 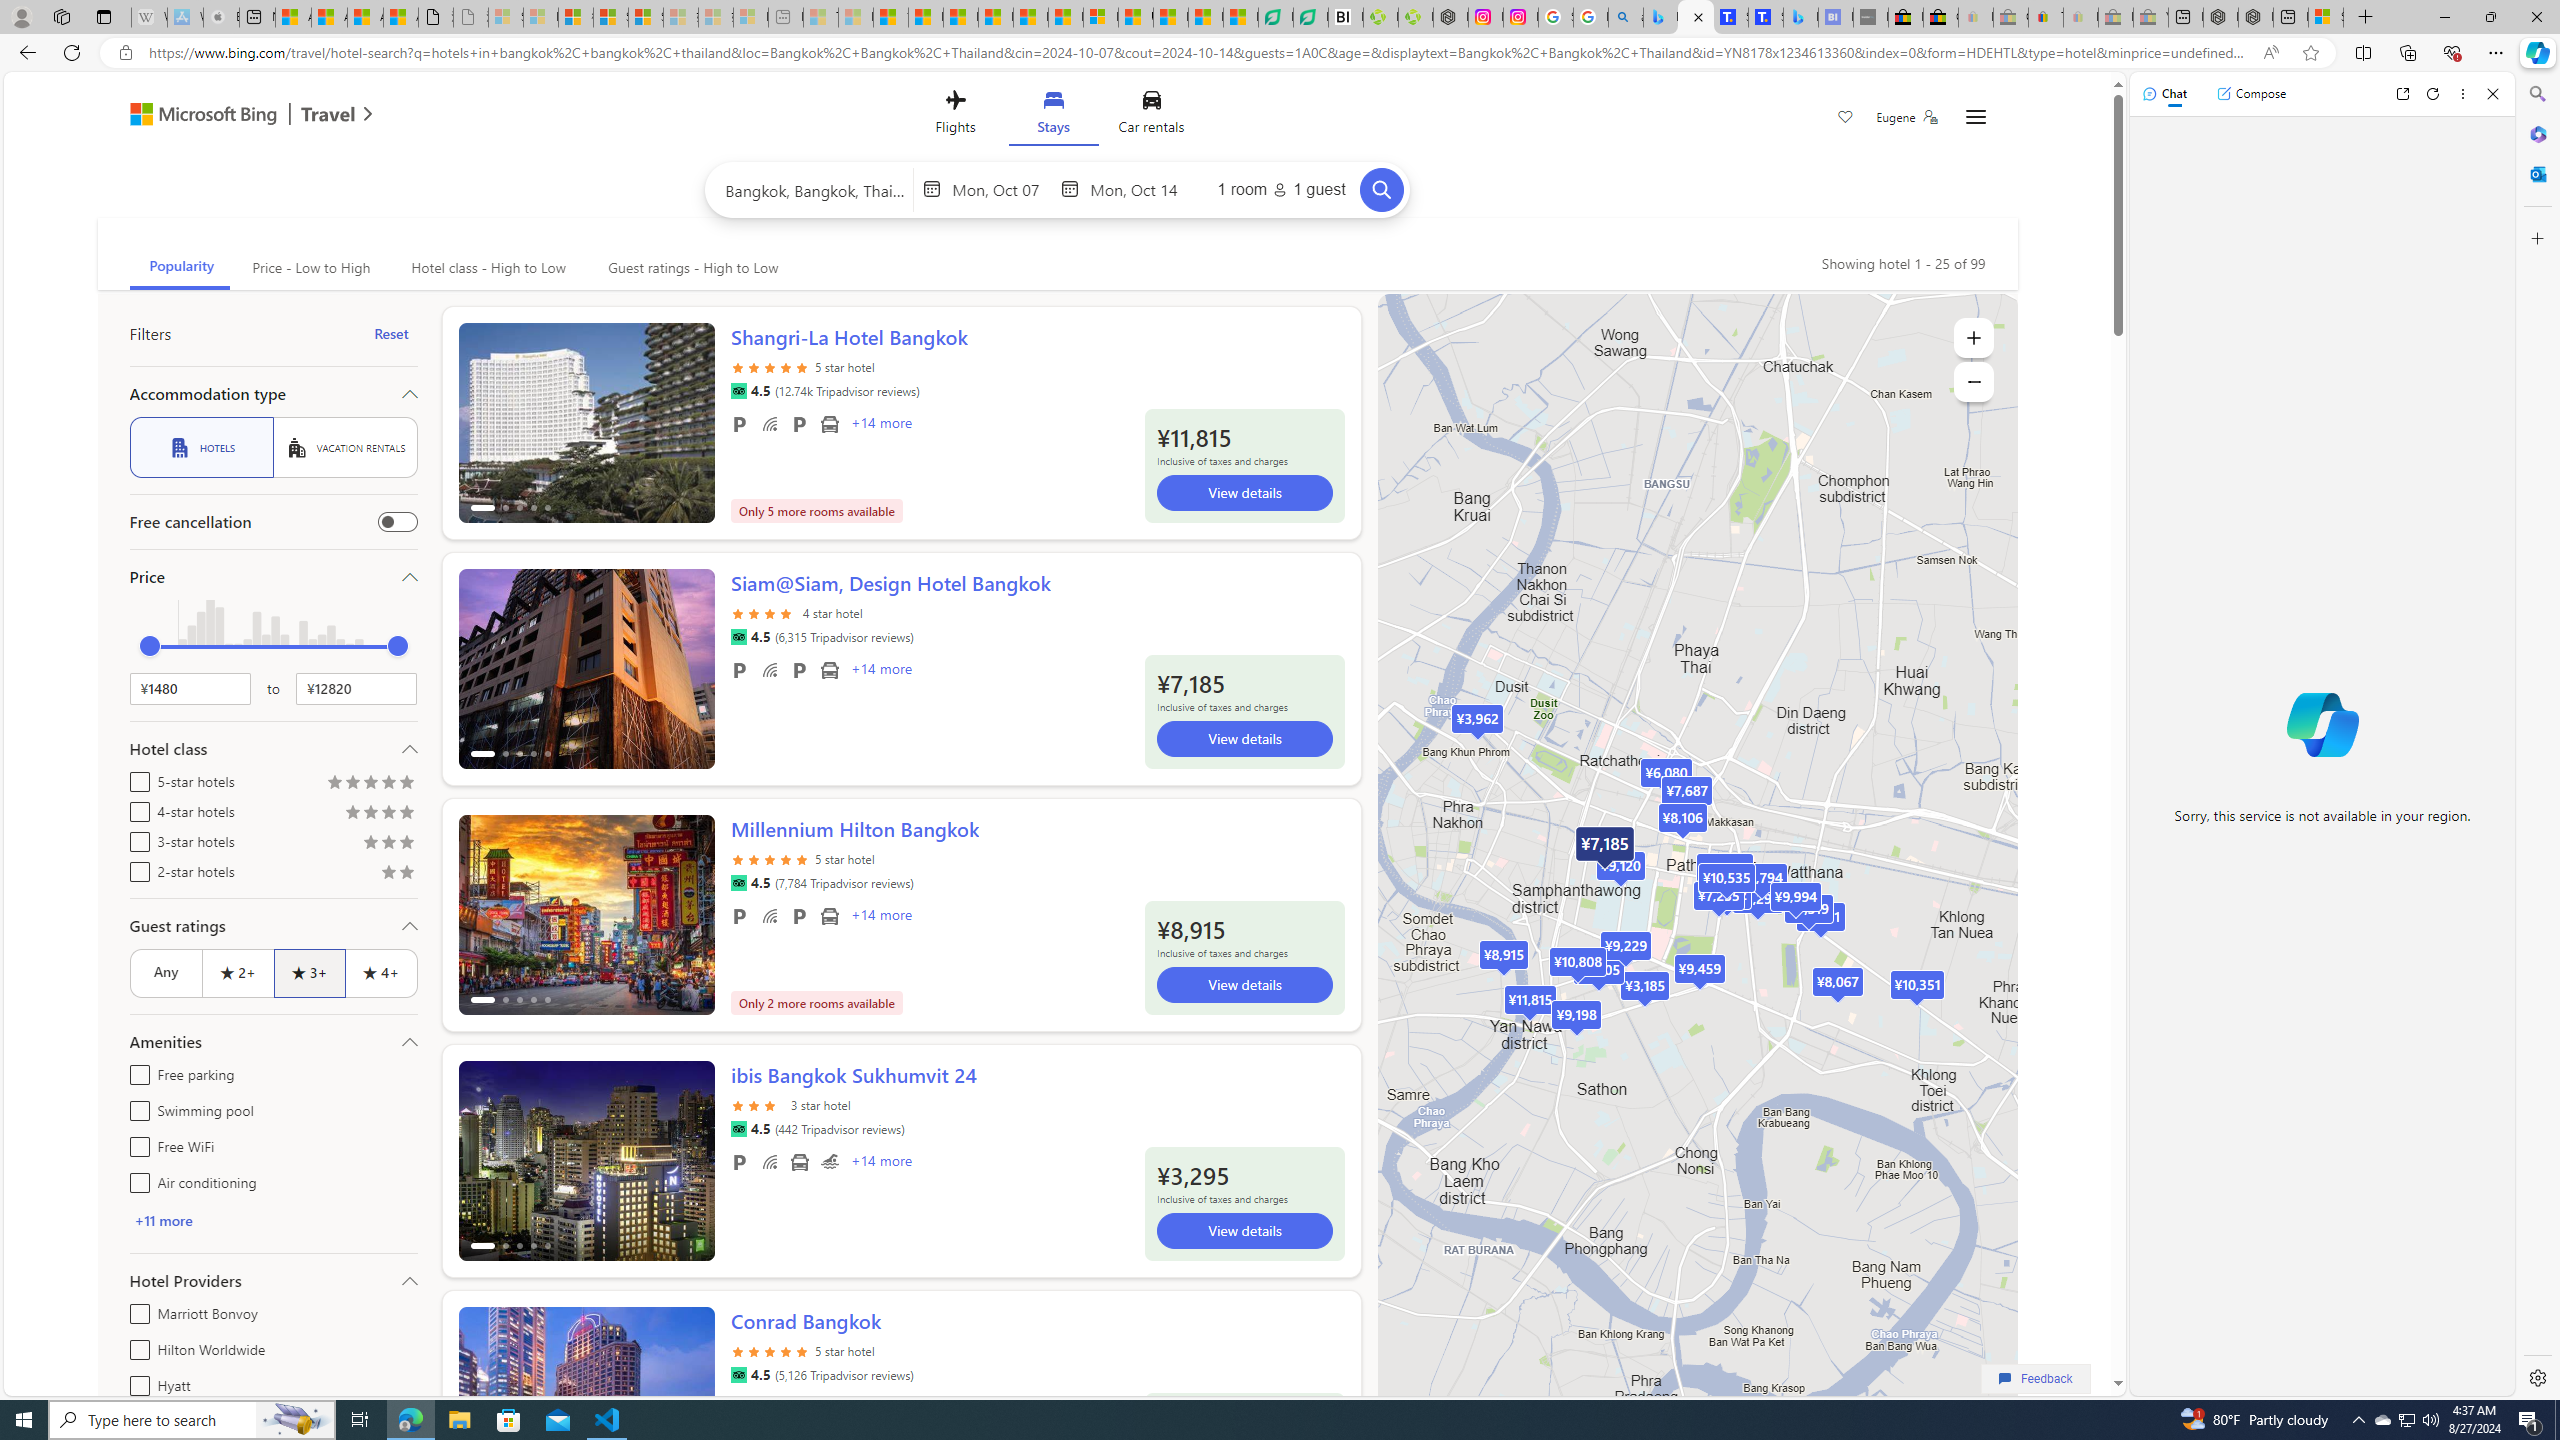 What do you see at coordinates (150, 646) in the screenshot?
I see `min ` at bounding box center [150, 646].